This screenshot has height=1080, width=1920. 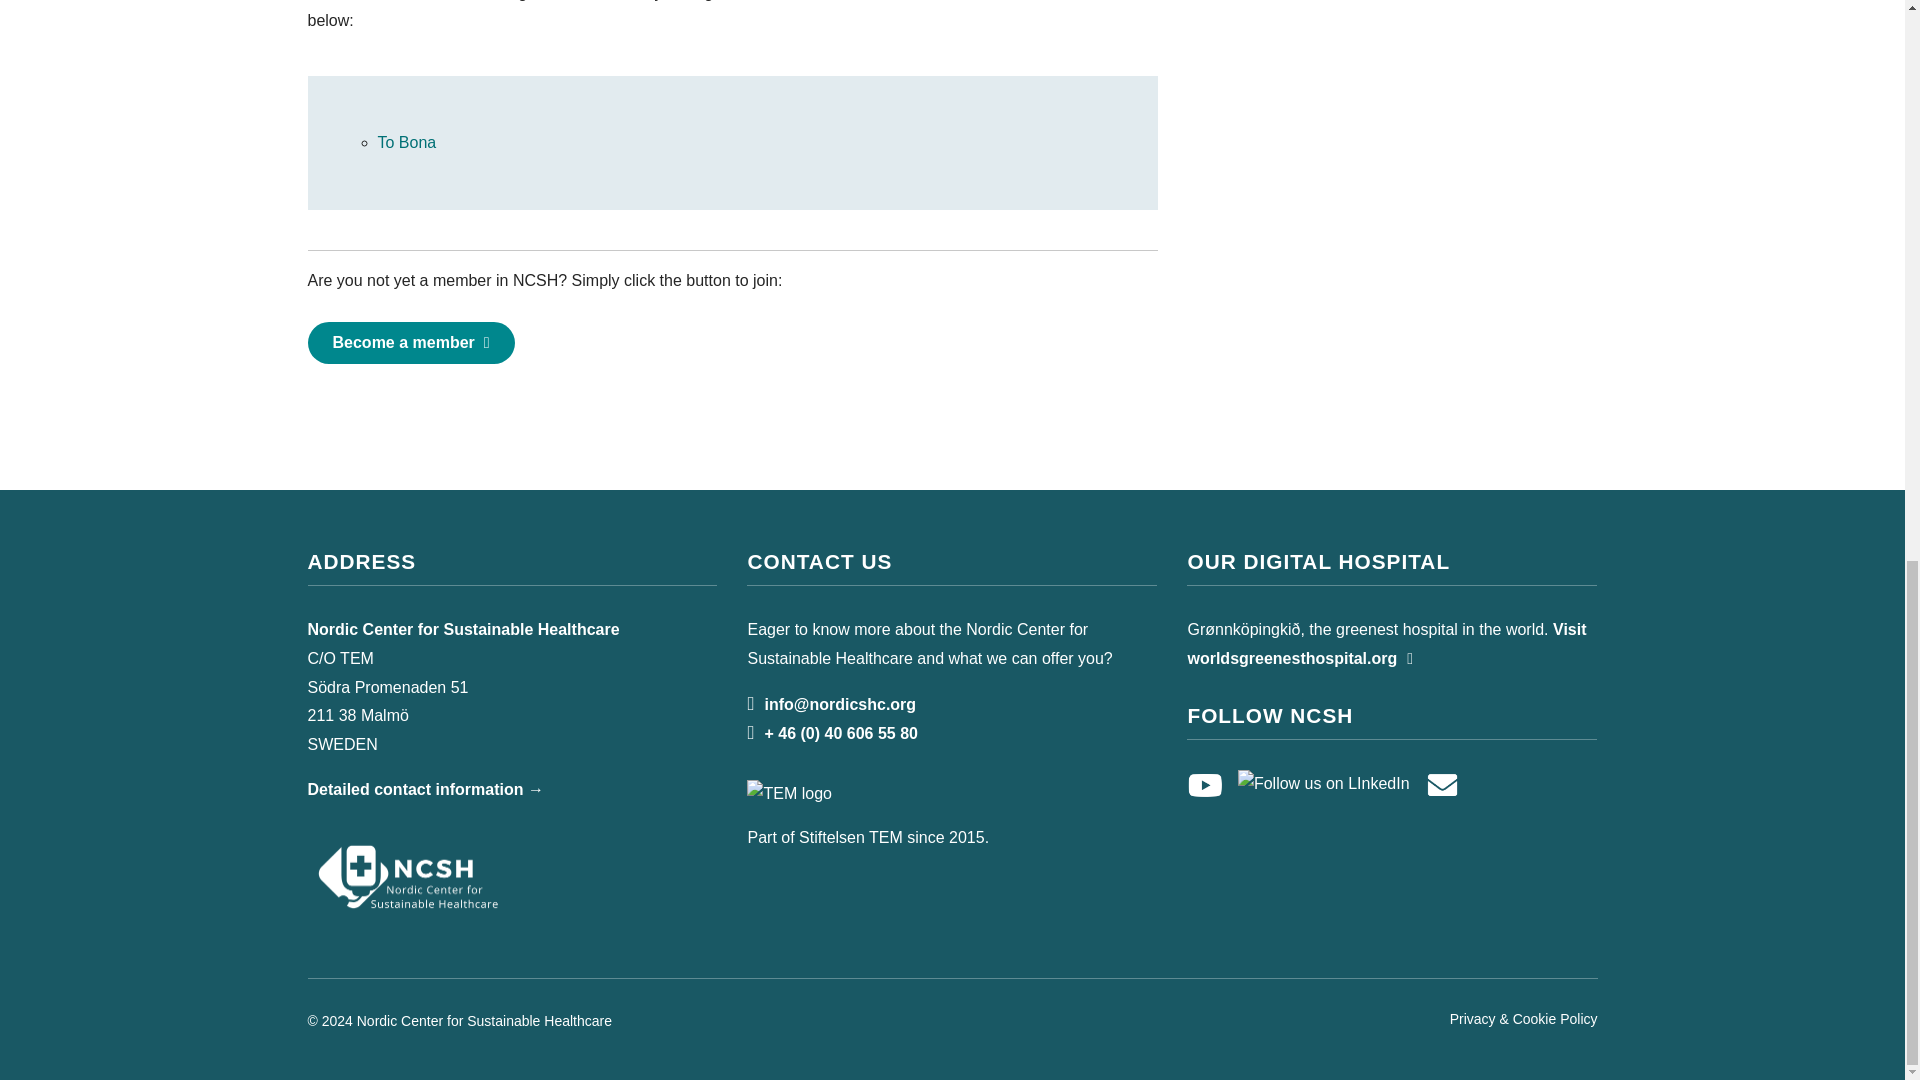 What do you see at coordinates (410, 342) in the screenshot?
I see `Become a member` at bounding box center [410, 342].